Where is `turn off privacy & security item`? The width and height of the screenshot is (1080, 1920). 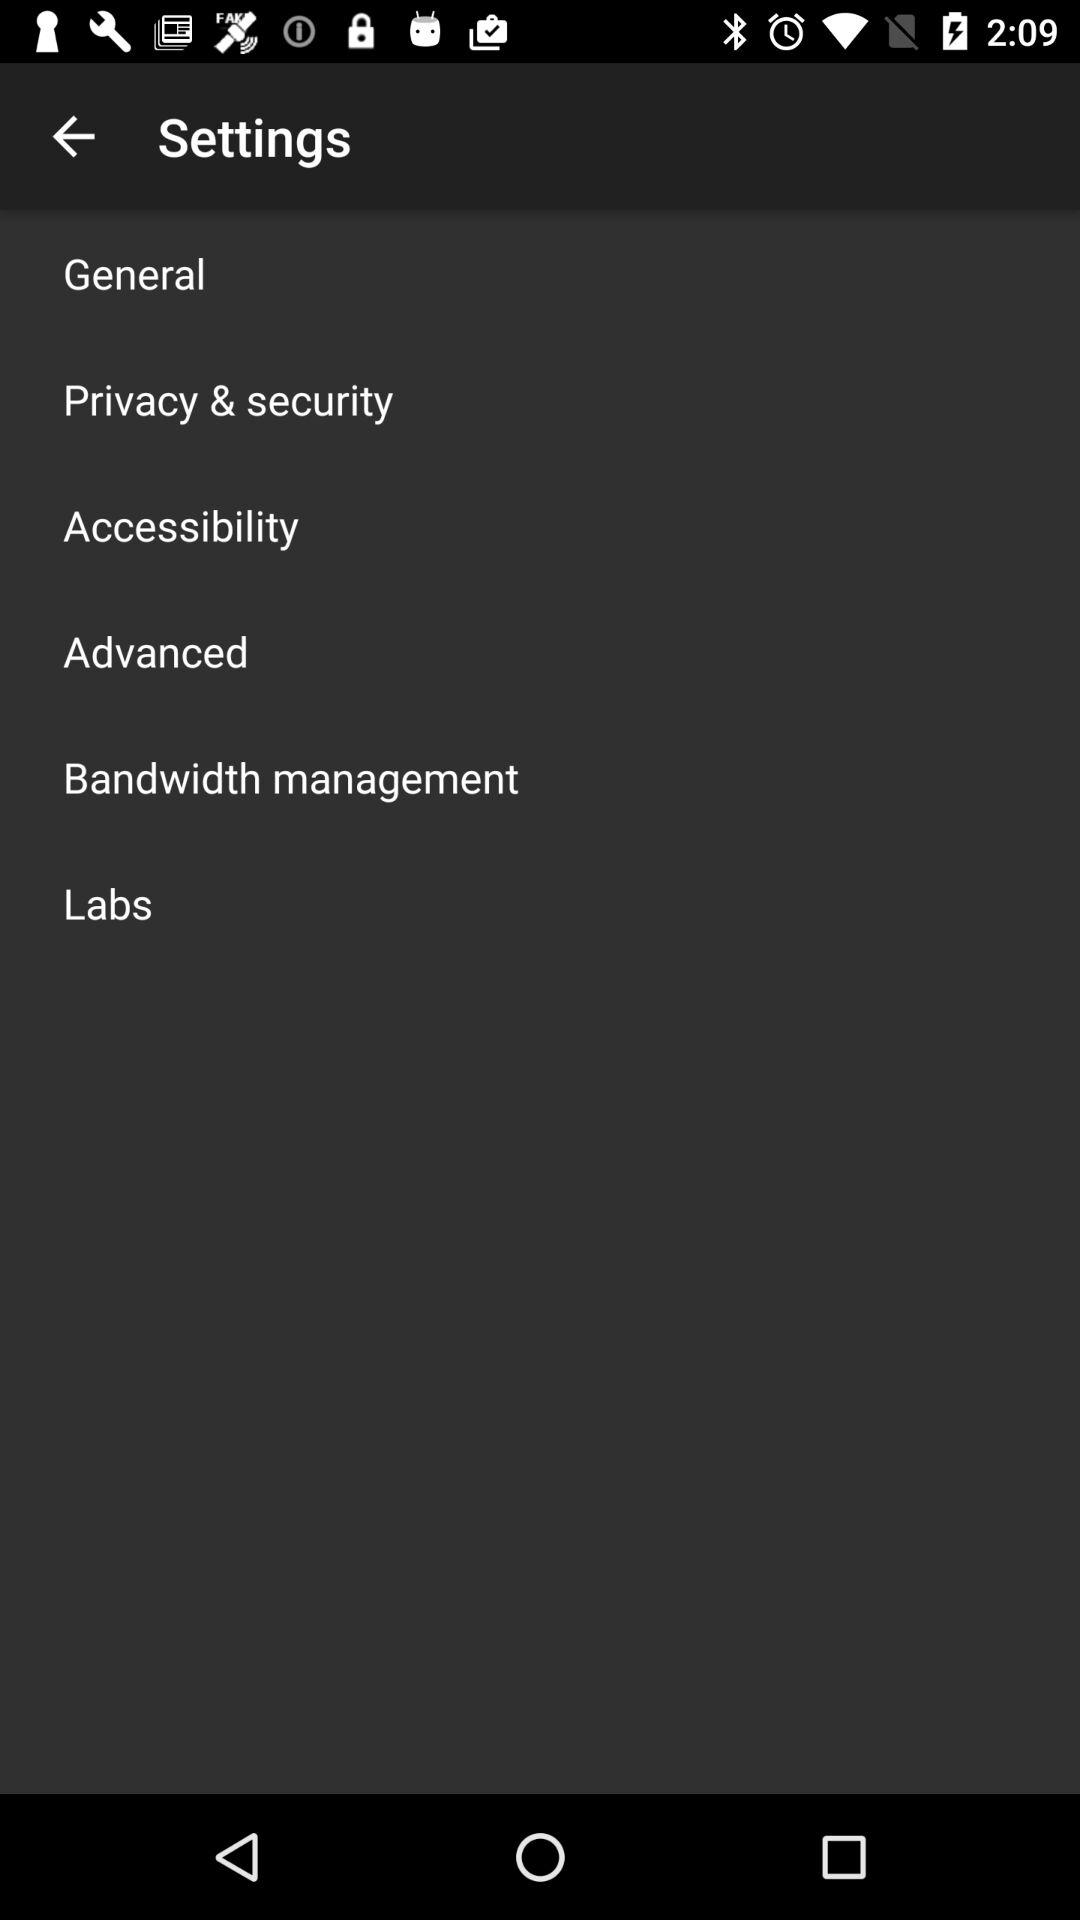
turn off privacy & security item is located at coordinates (228, 398).